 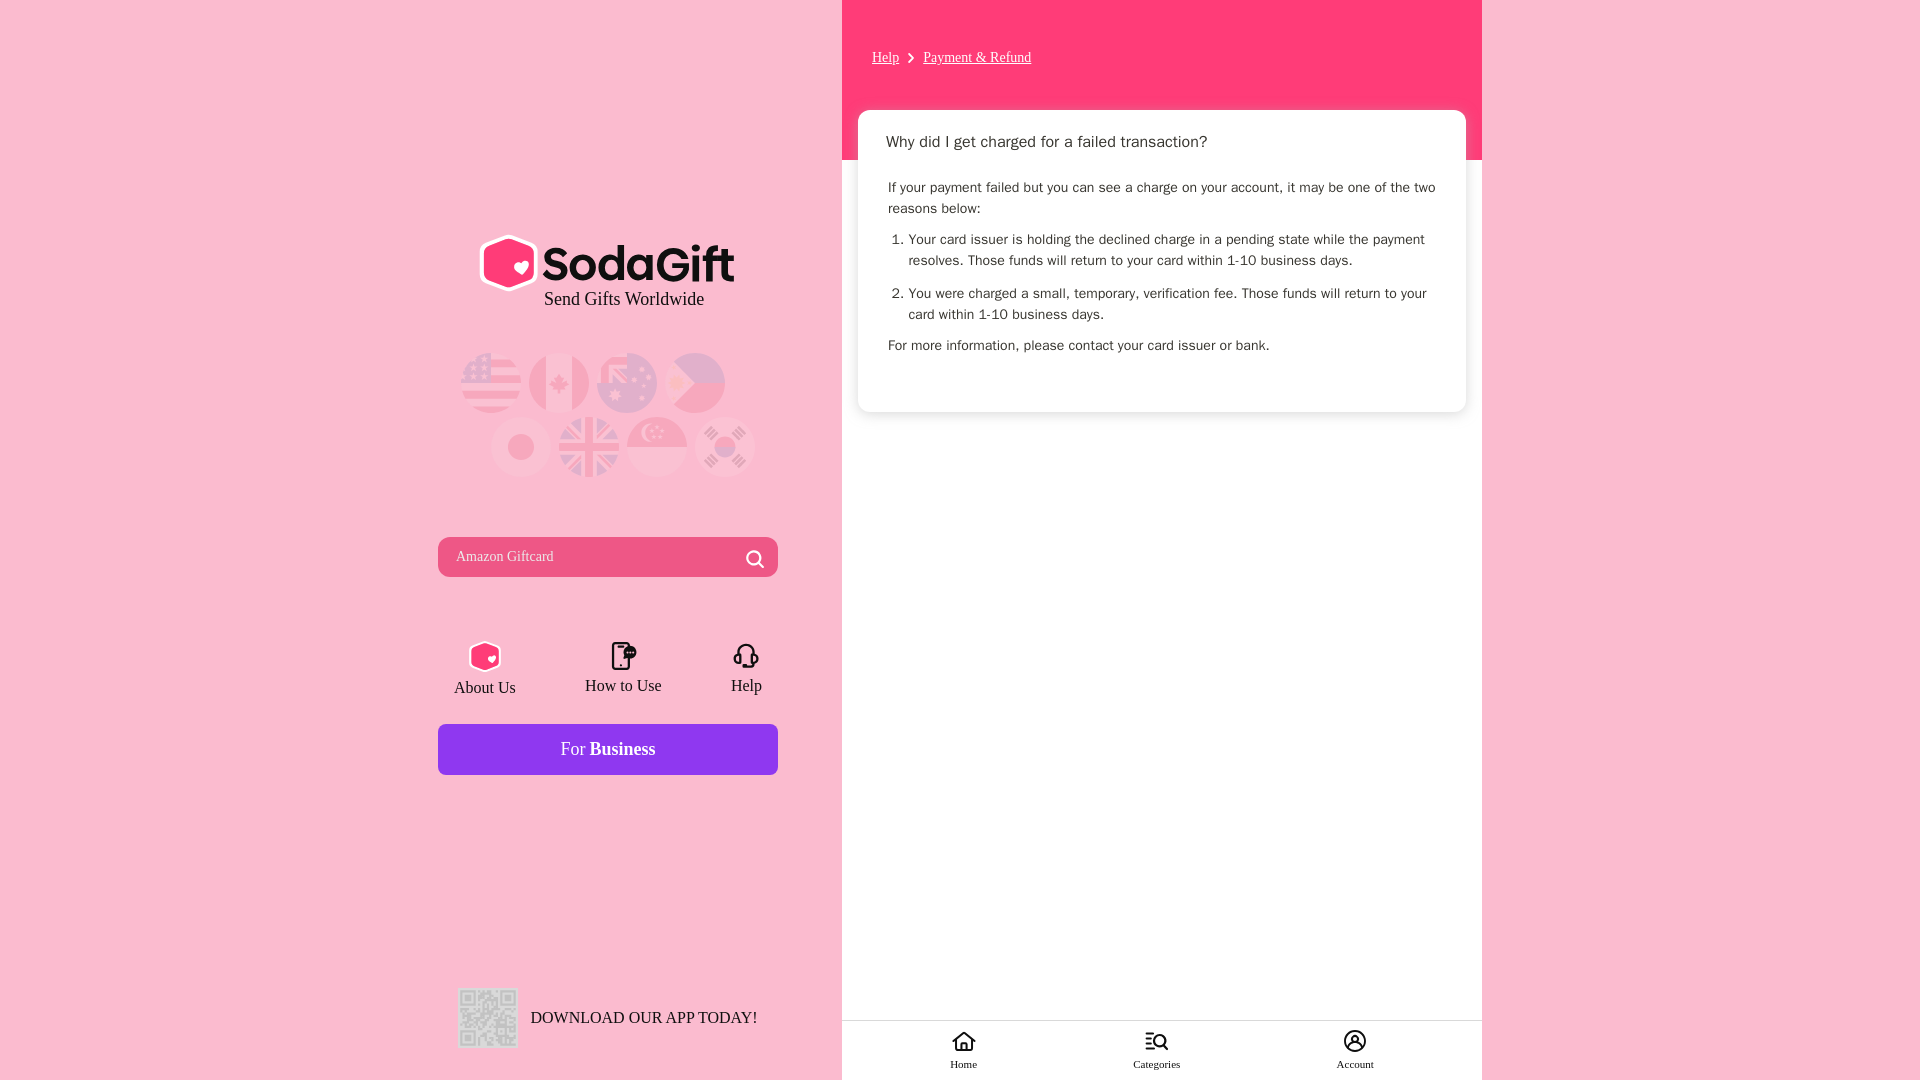 I want to click on About Us, so click(x=607, y=749).